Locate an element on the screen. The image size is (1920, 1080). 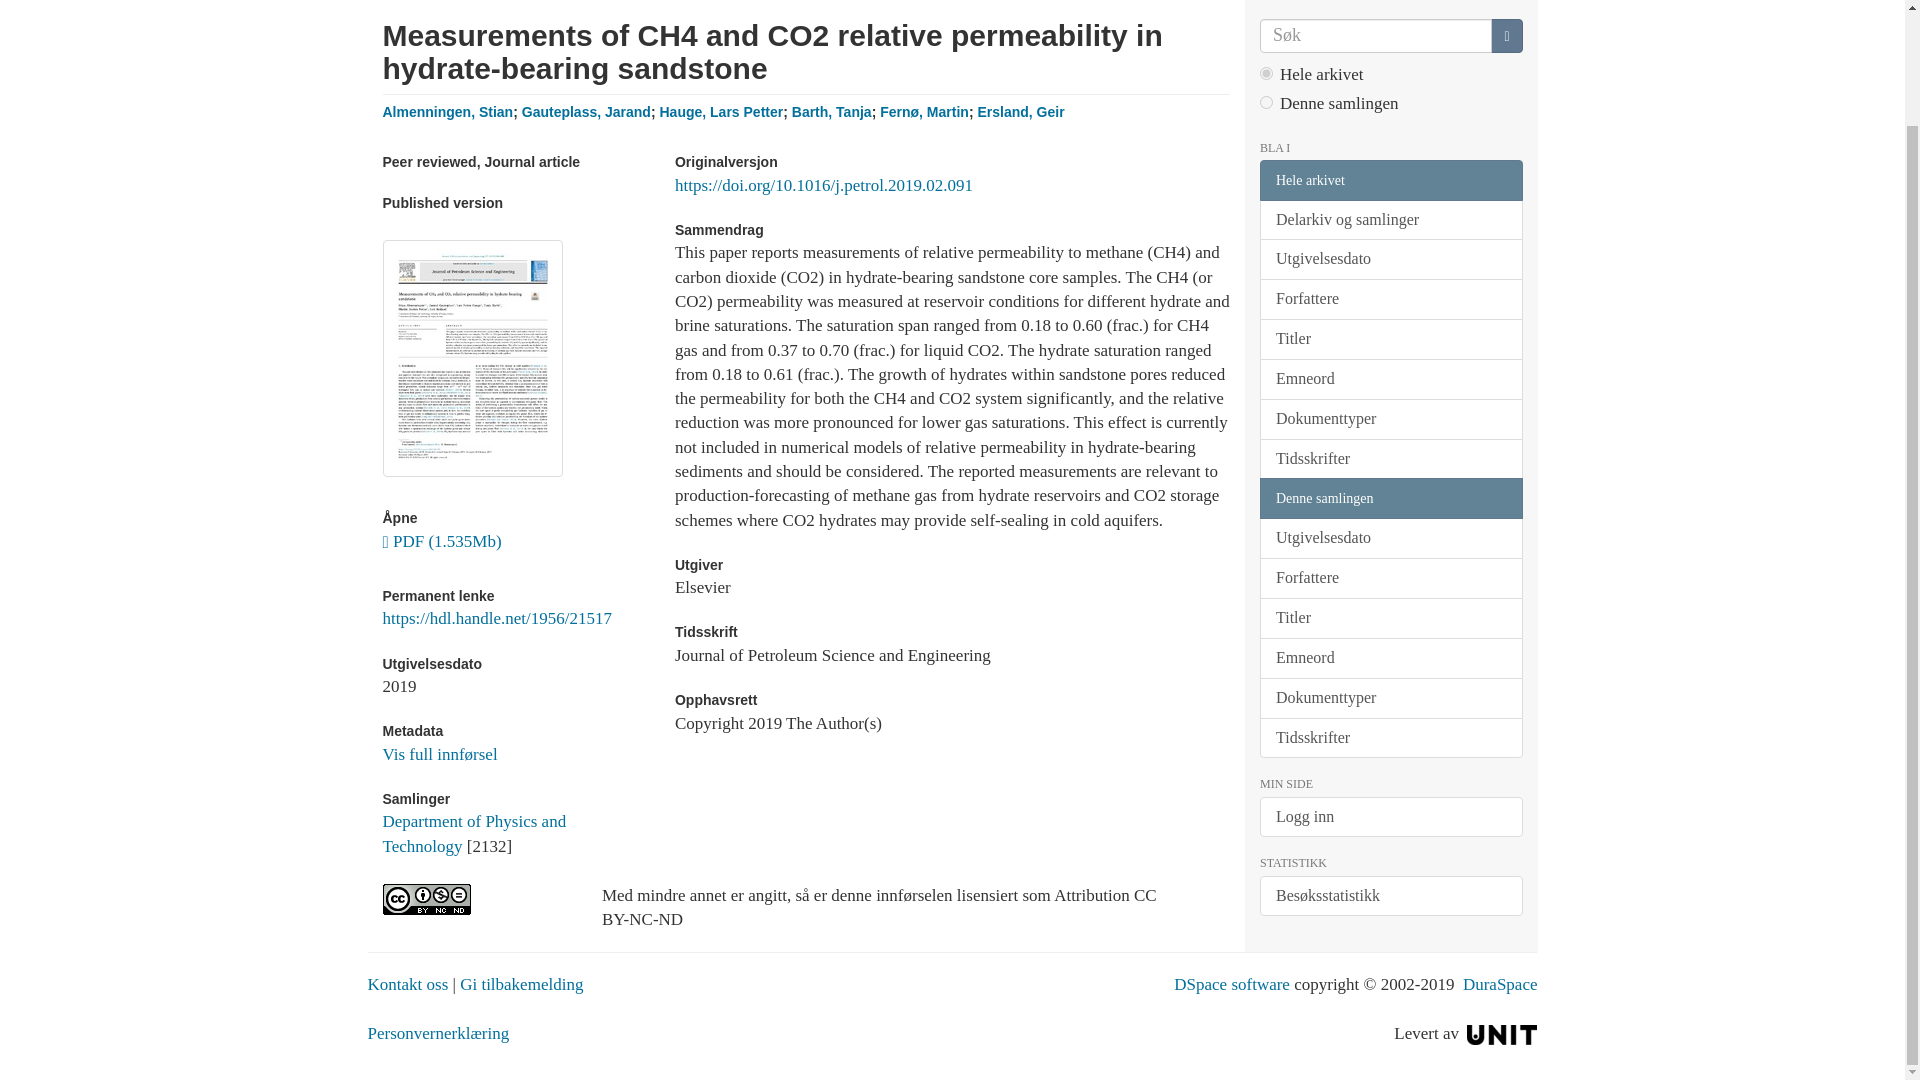
Almenningen, Stian is located at coordinates (447, 111).